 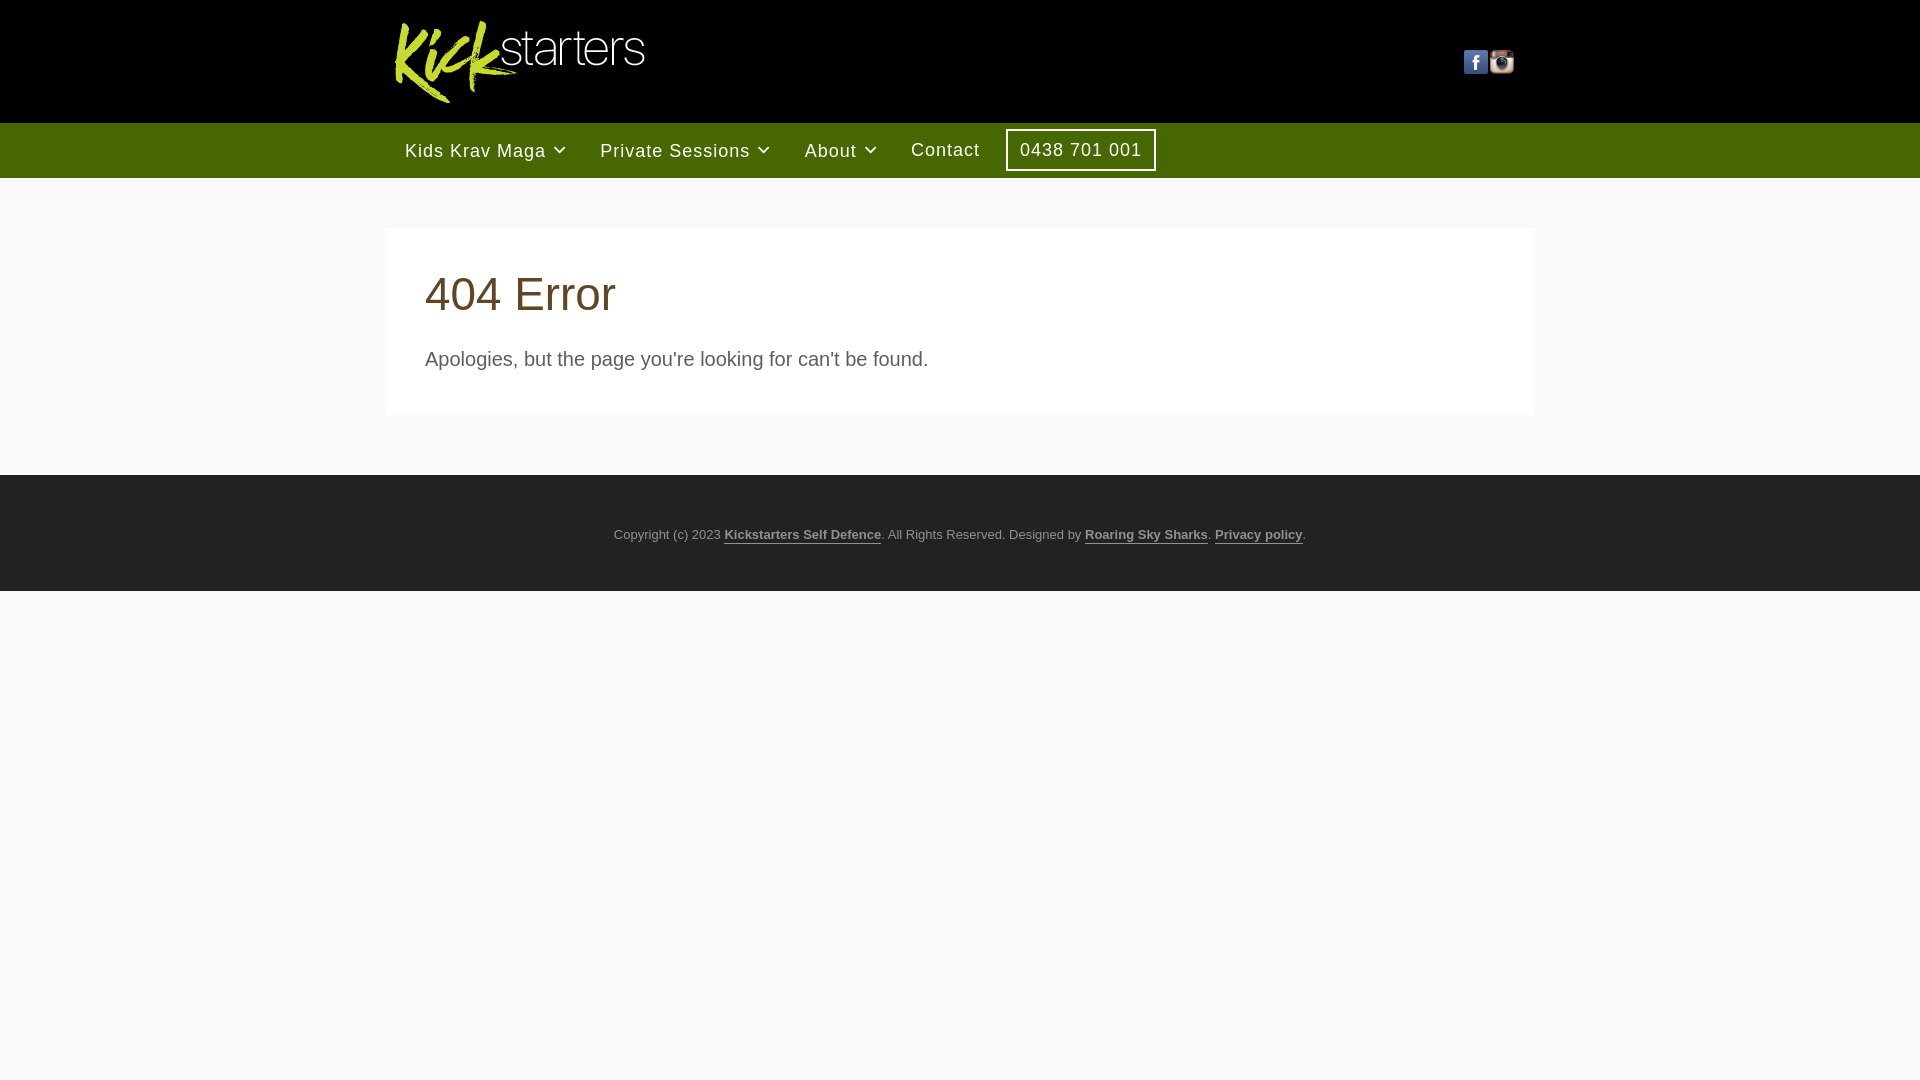 I want to click on Instagram, so click(x=1502, y=62).